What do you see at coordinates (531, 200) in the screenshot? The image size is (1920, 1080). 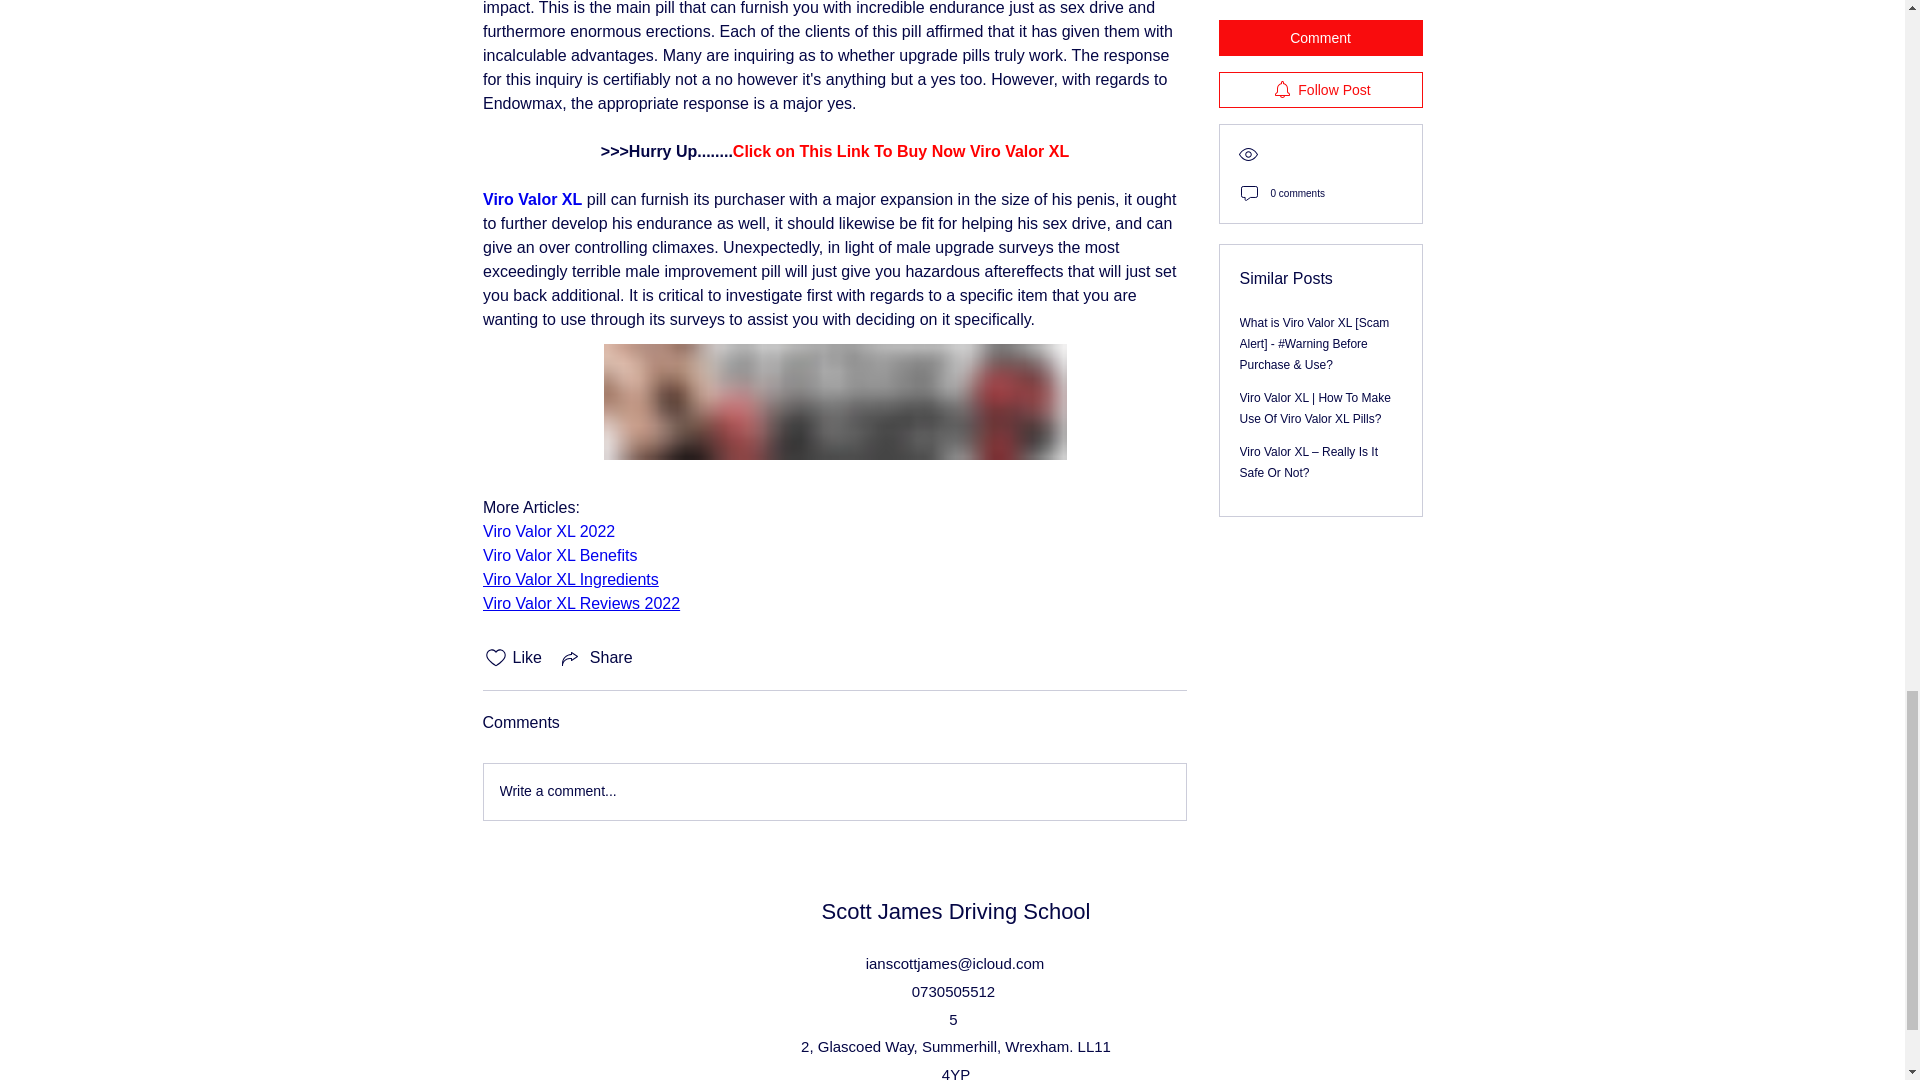 I see `Viro Valor XL` at bounding box center [531, 200].